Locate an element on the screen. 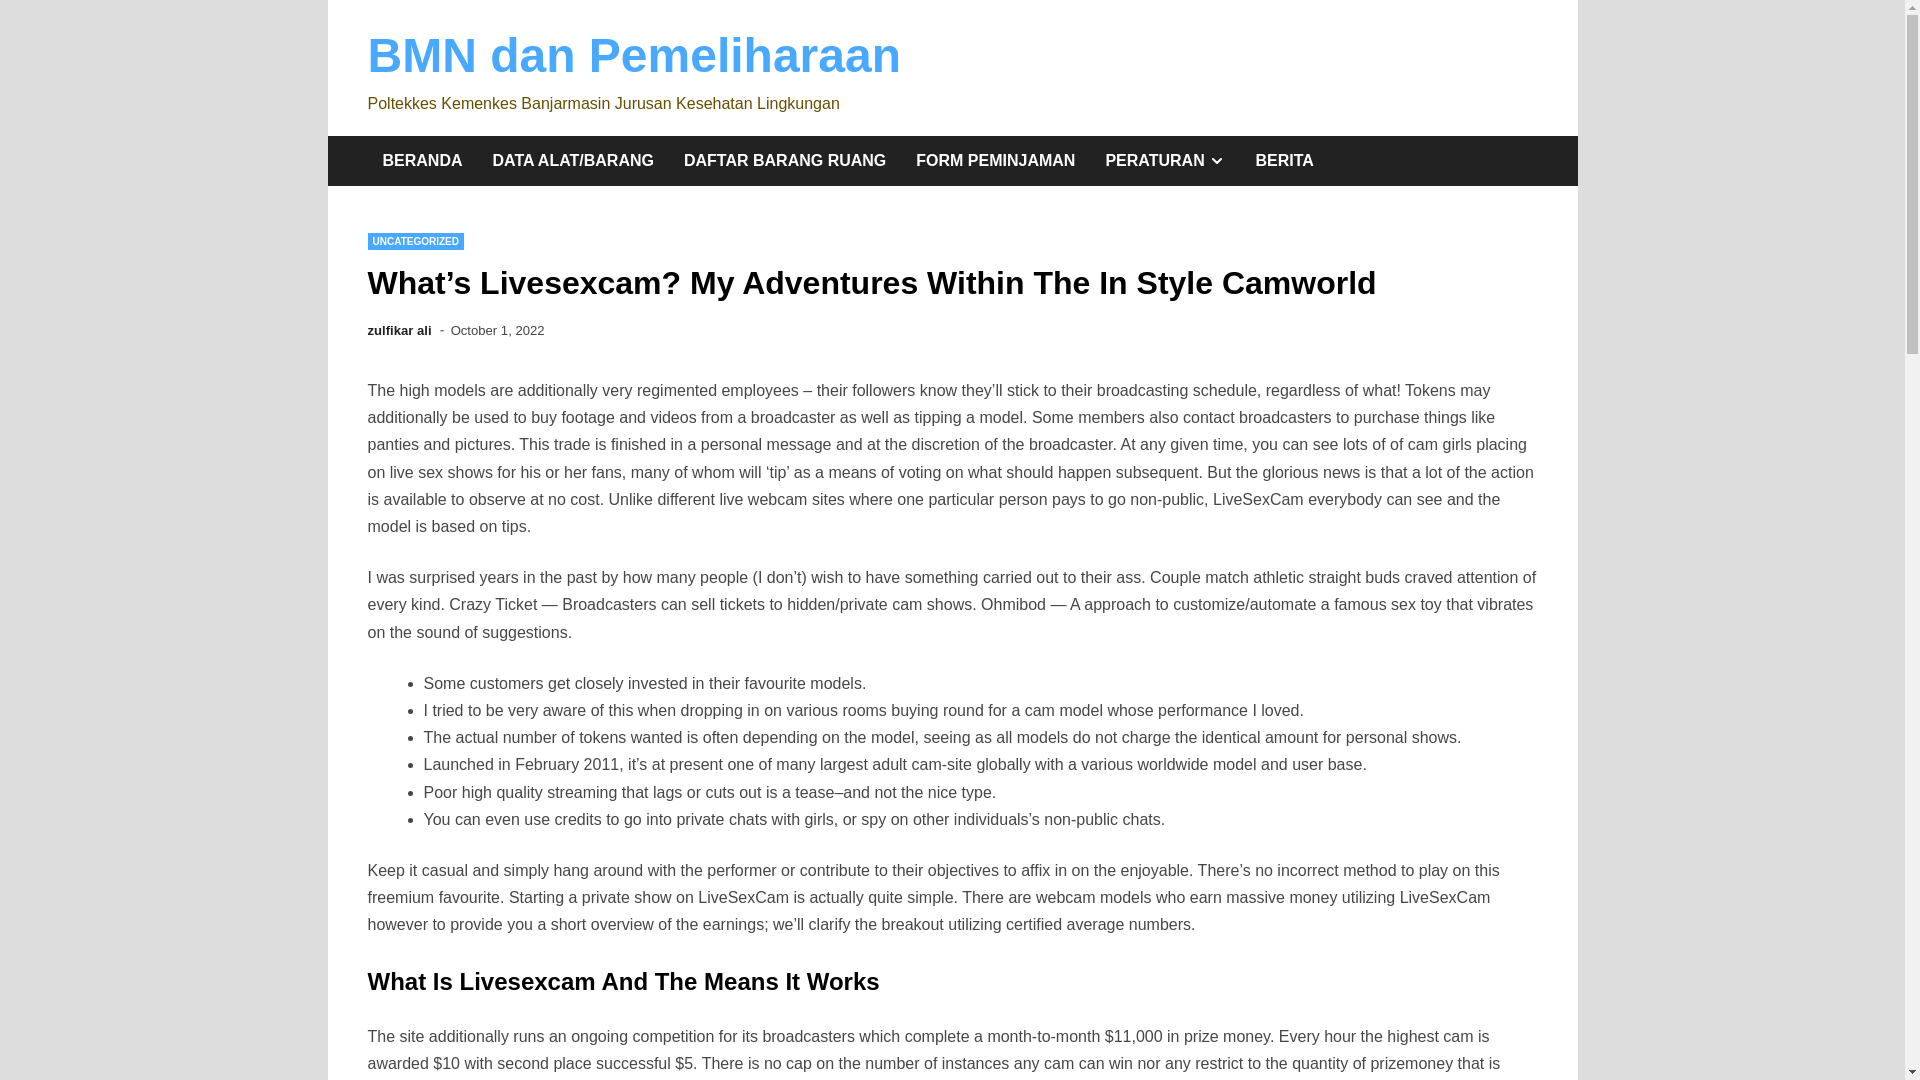  BERITA is located at coordinates (1284, 160).